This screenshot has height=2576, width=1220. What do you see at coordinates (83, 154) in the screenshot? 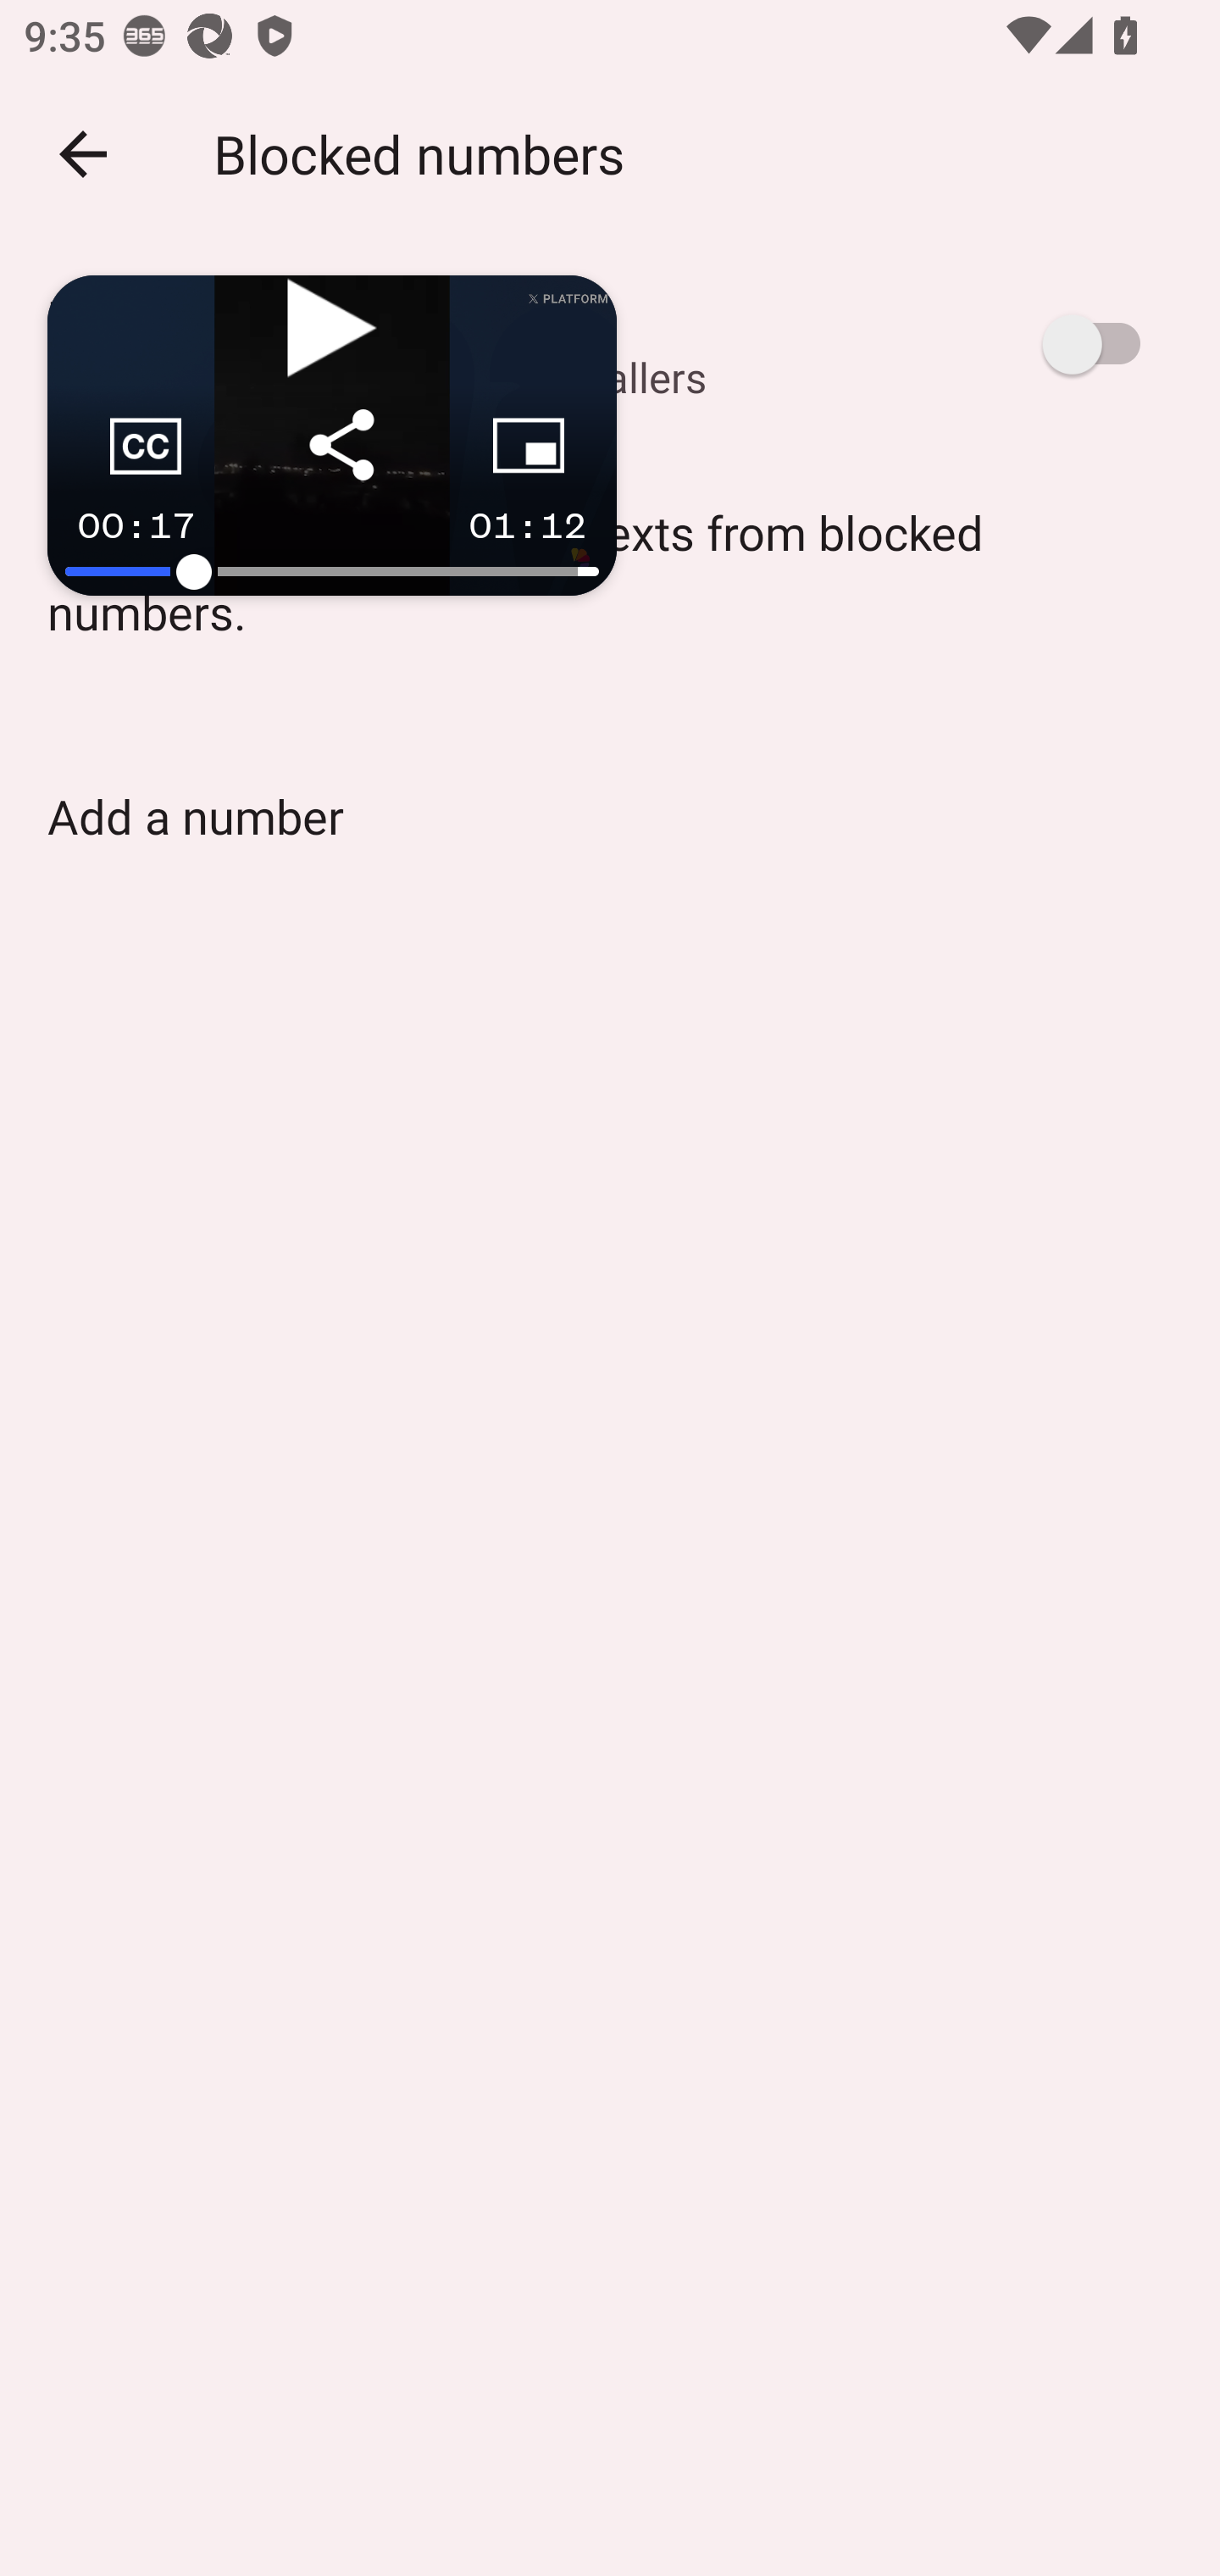
I see `Navigate up` at bounding box center [83, 154].